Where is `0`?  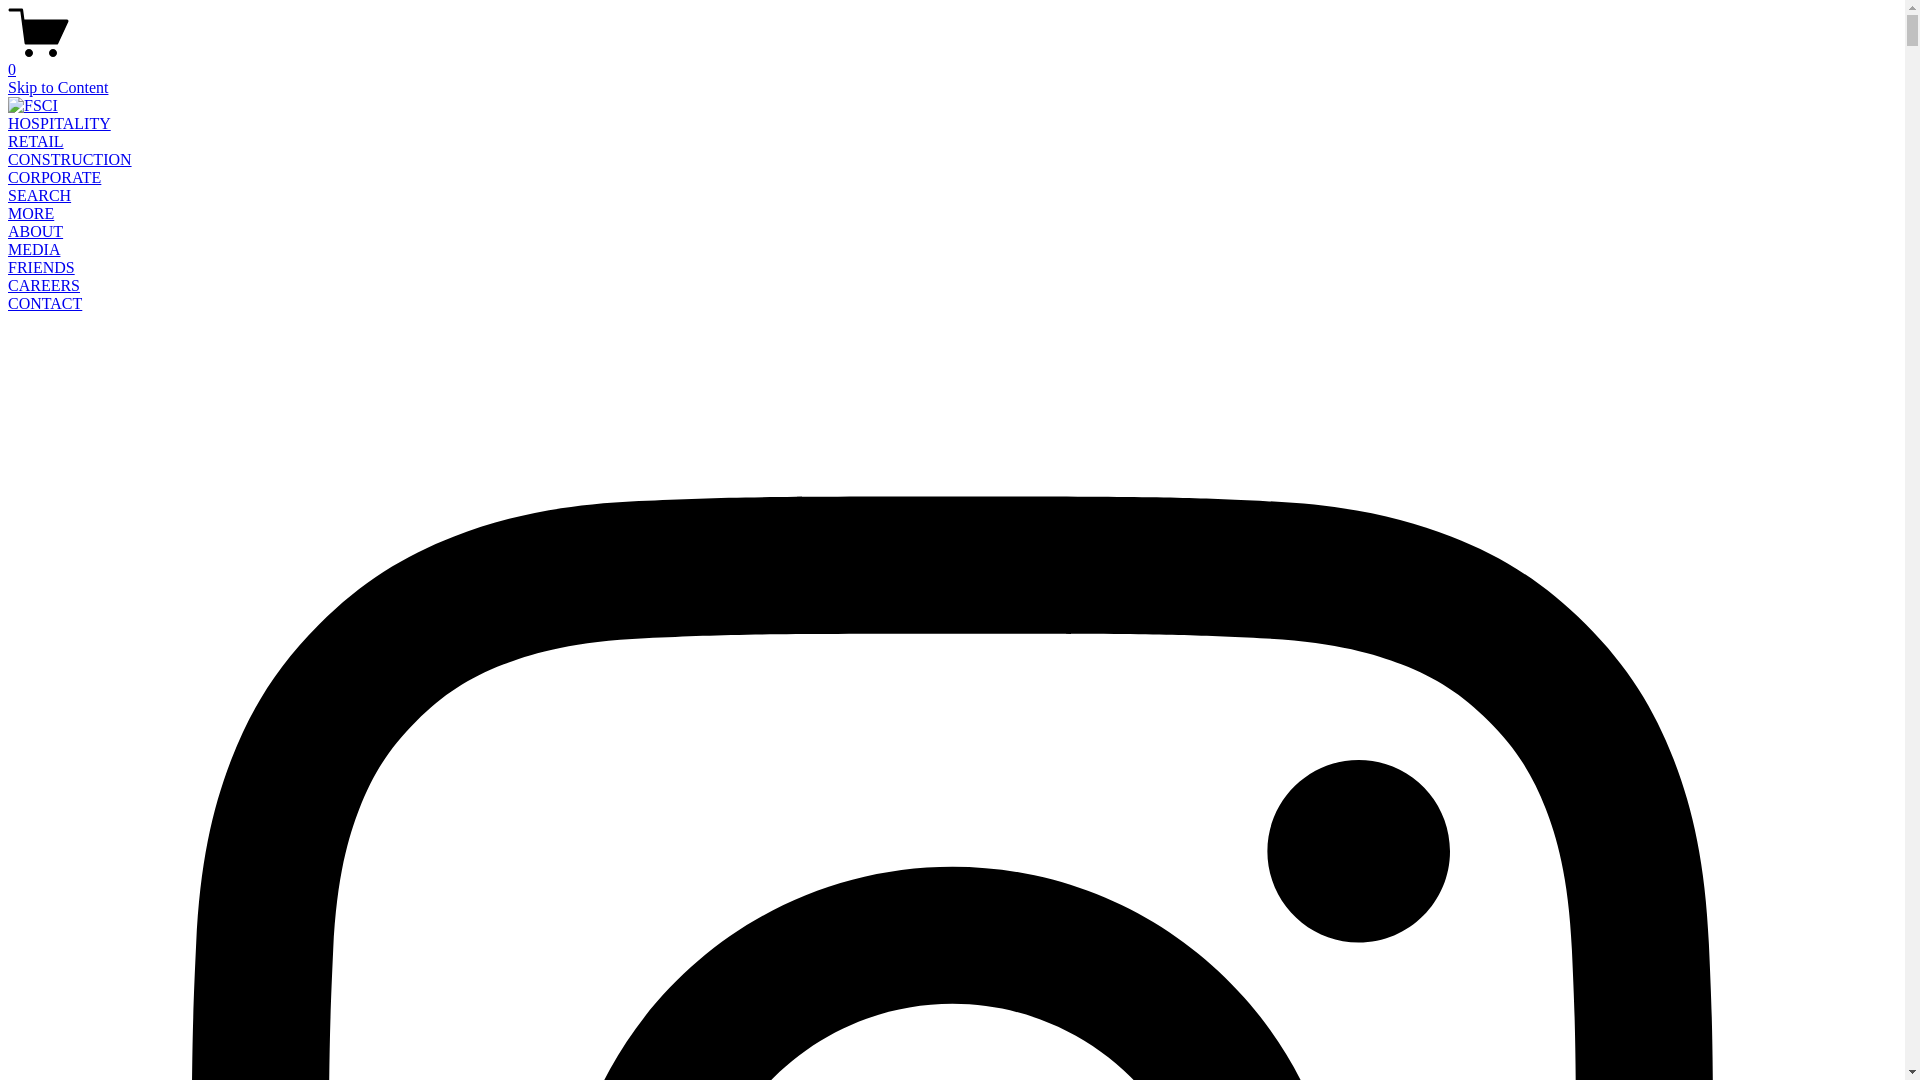
0 is located at coordinates (952, 61).